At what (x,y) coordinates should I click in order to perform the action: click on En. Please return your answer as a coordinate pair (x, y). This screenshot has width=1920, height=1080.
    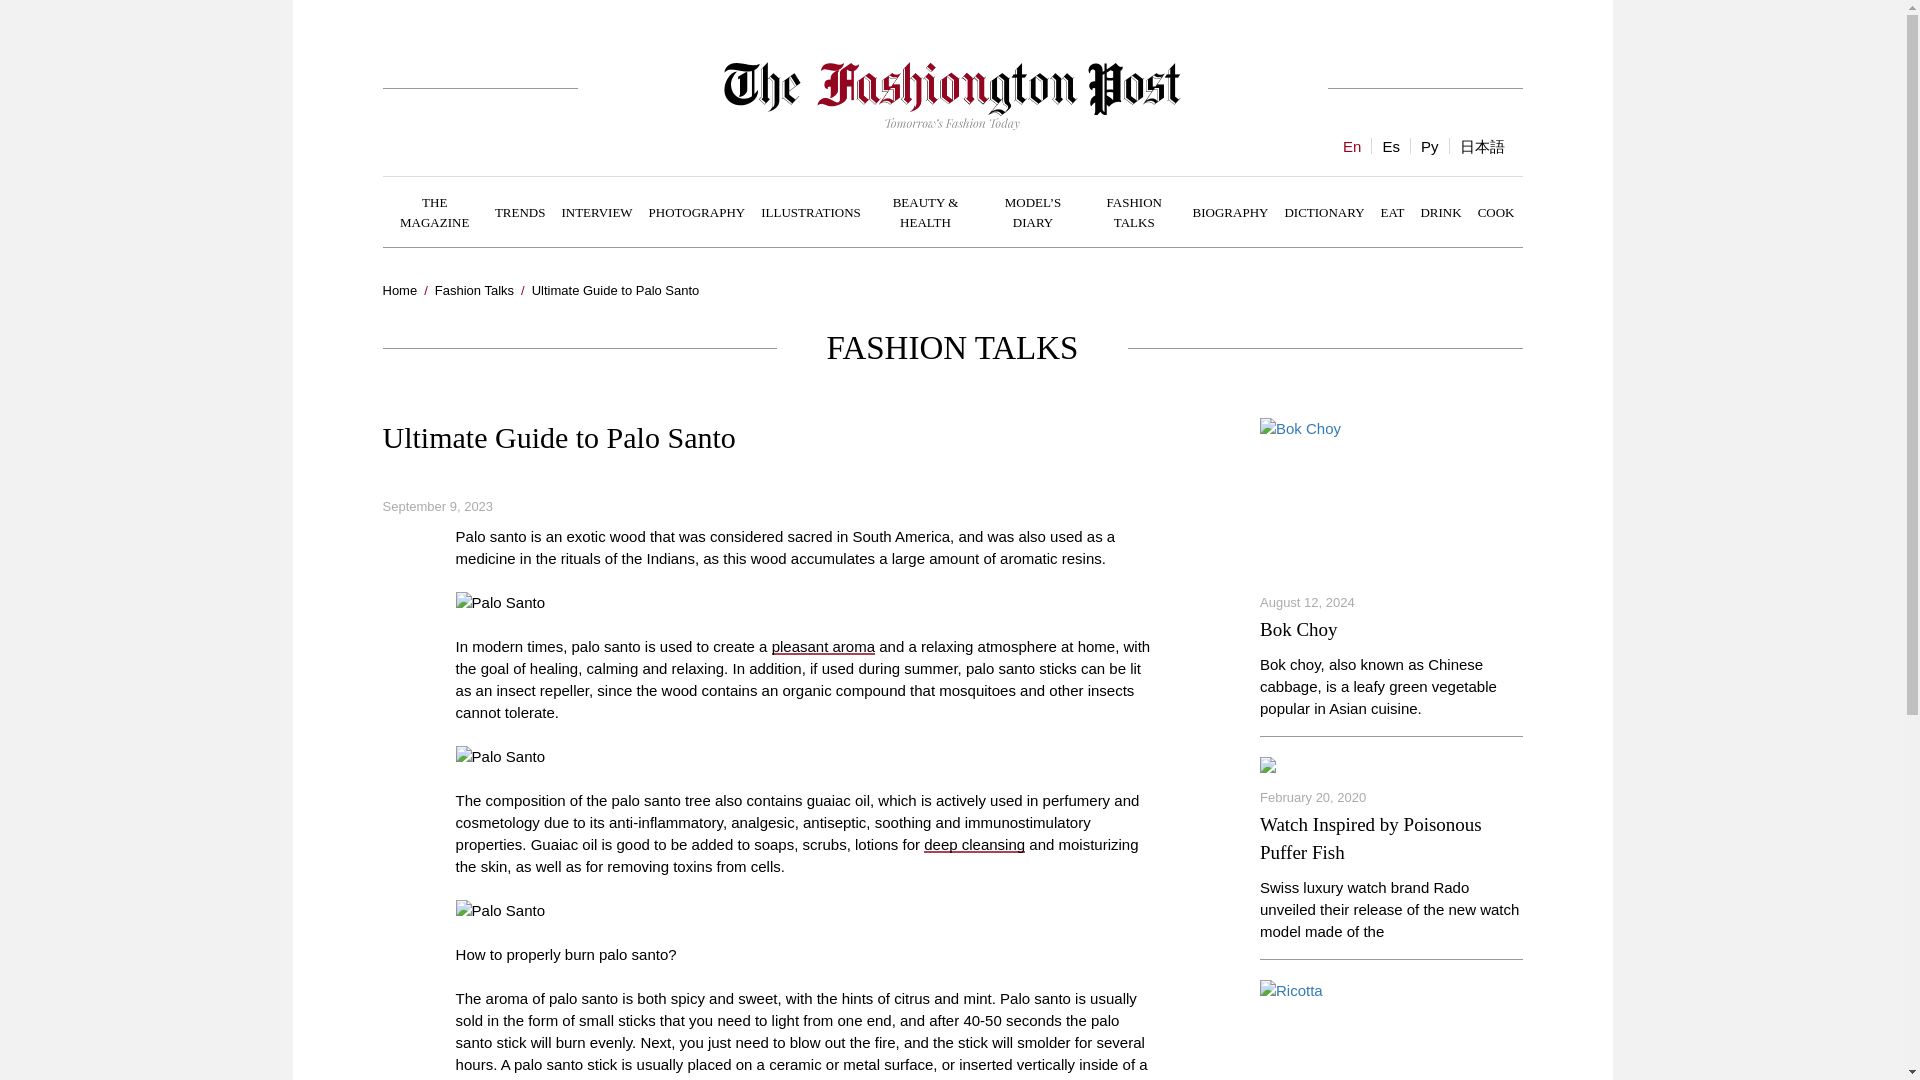
    Looking at the image, I should click on (1351, 146).